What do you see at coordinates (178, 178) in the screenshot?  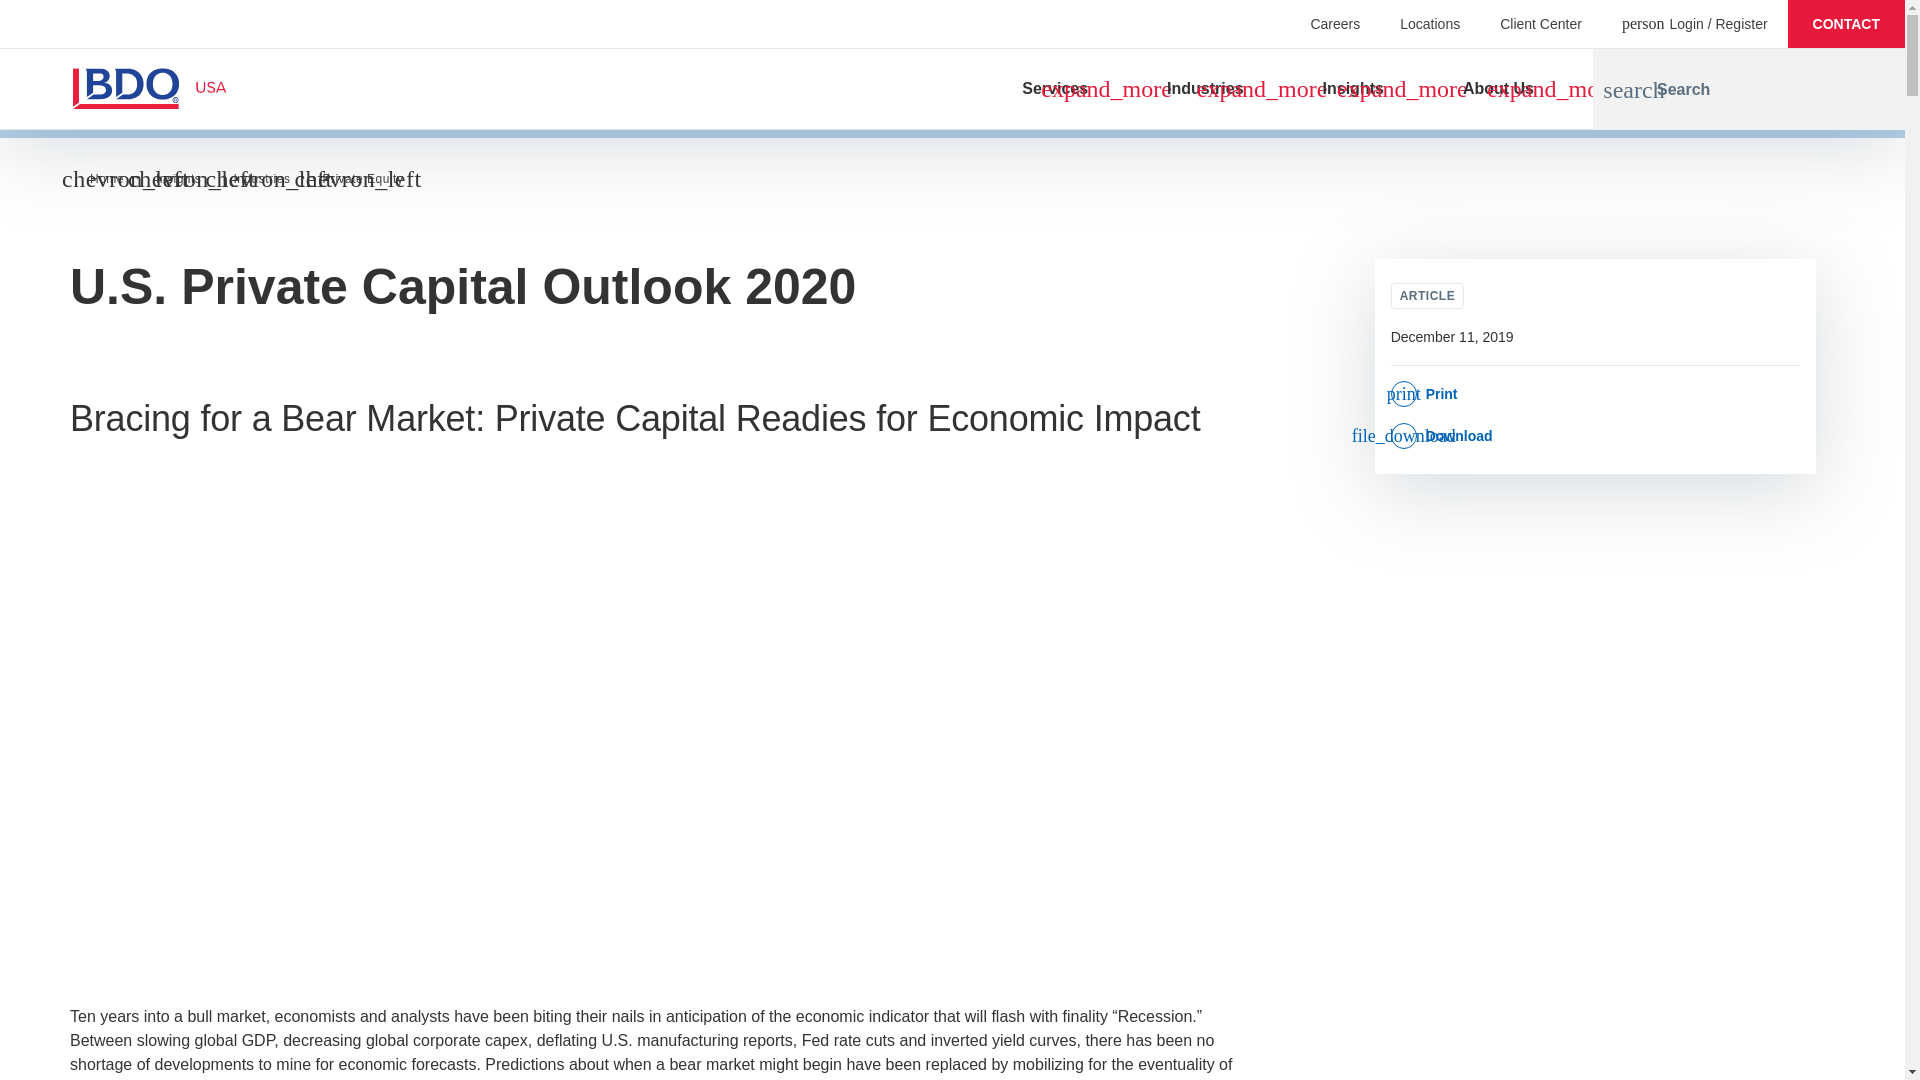 I see `Insights` at bounding box center [178, 178].